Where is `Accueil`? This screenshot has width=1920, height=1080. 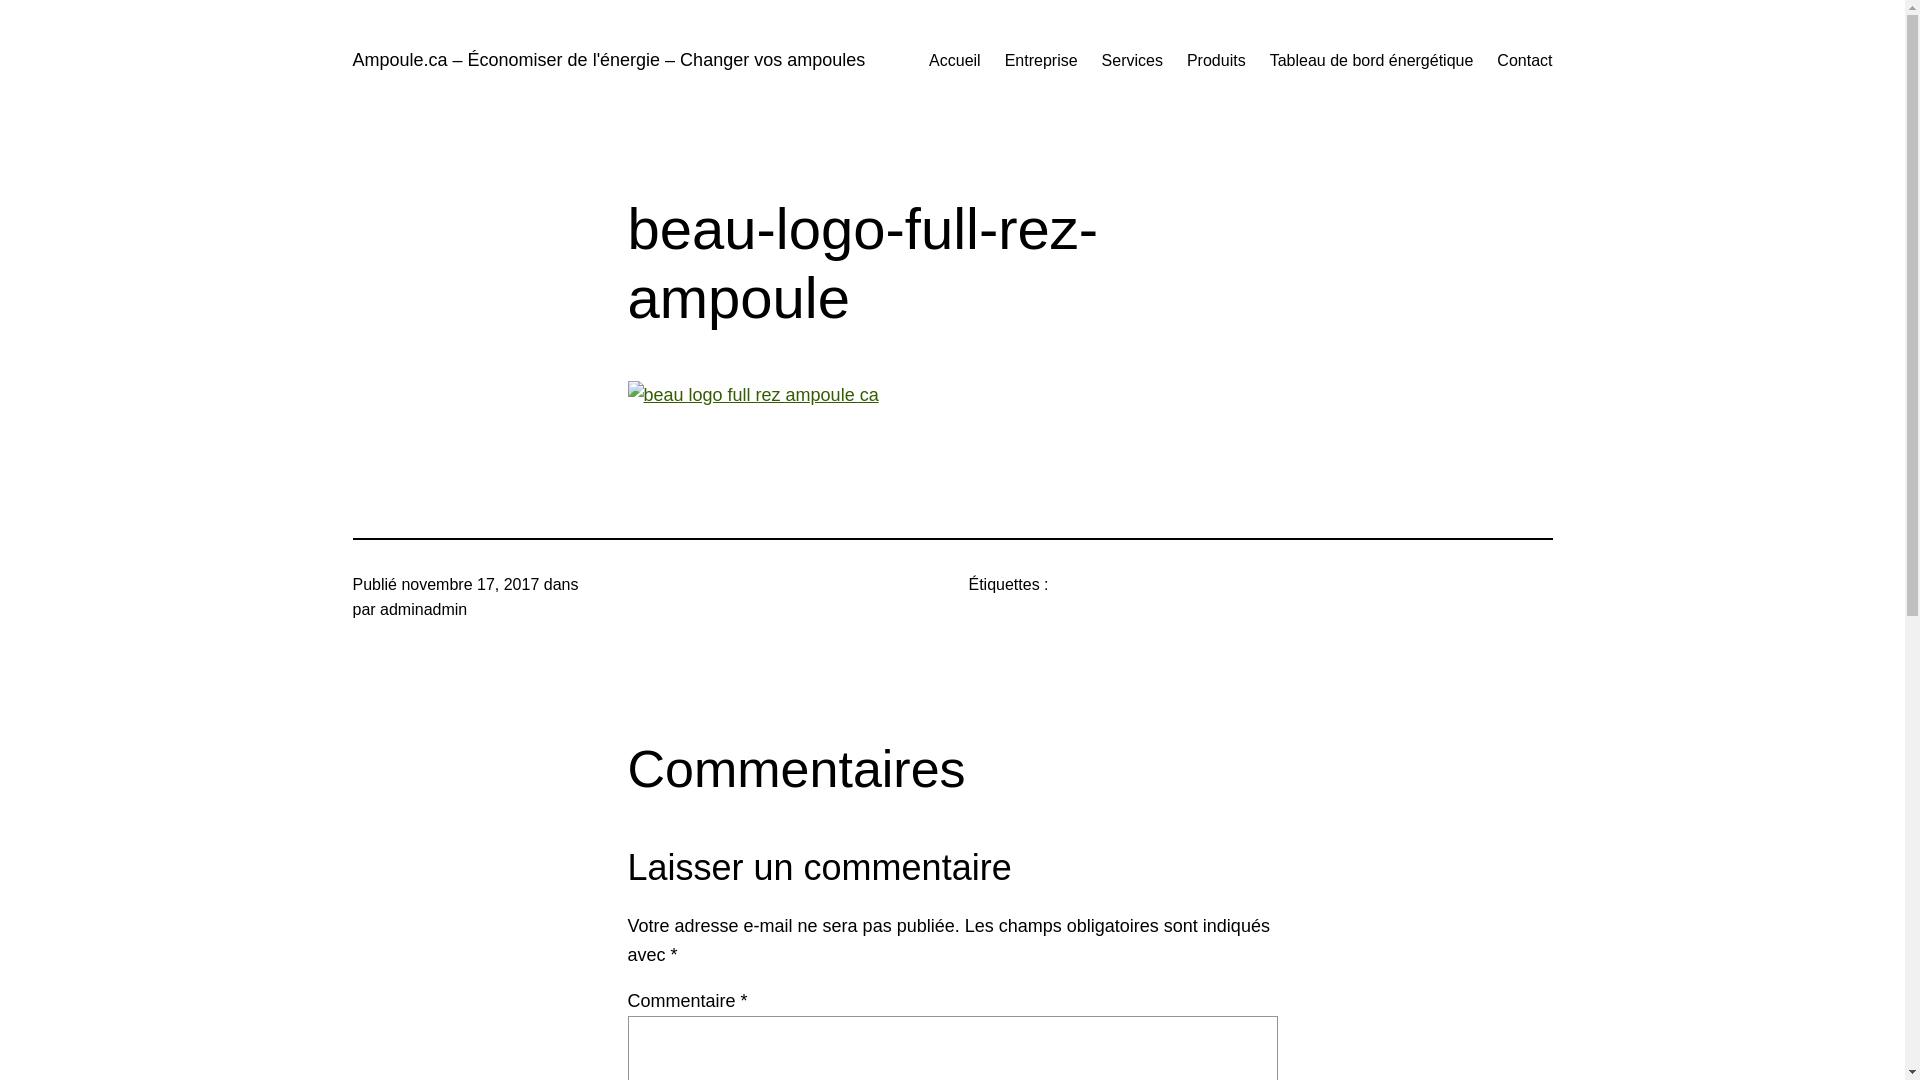
Accueil is located at coordinates (955, 61).